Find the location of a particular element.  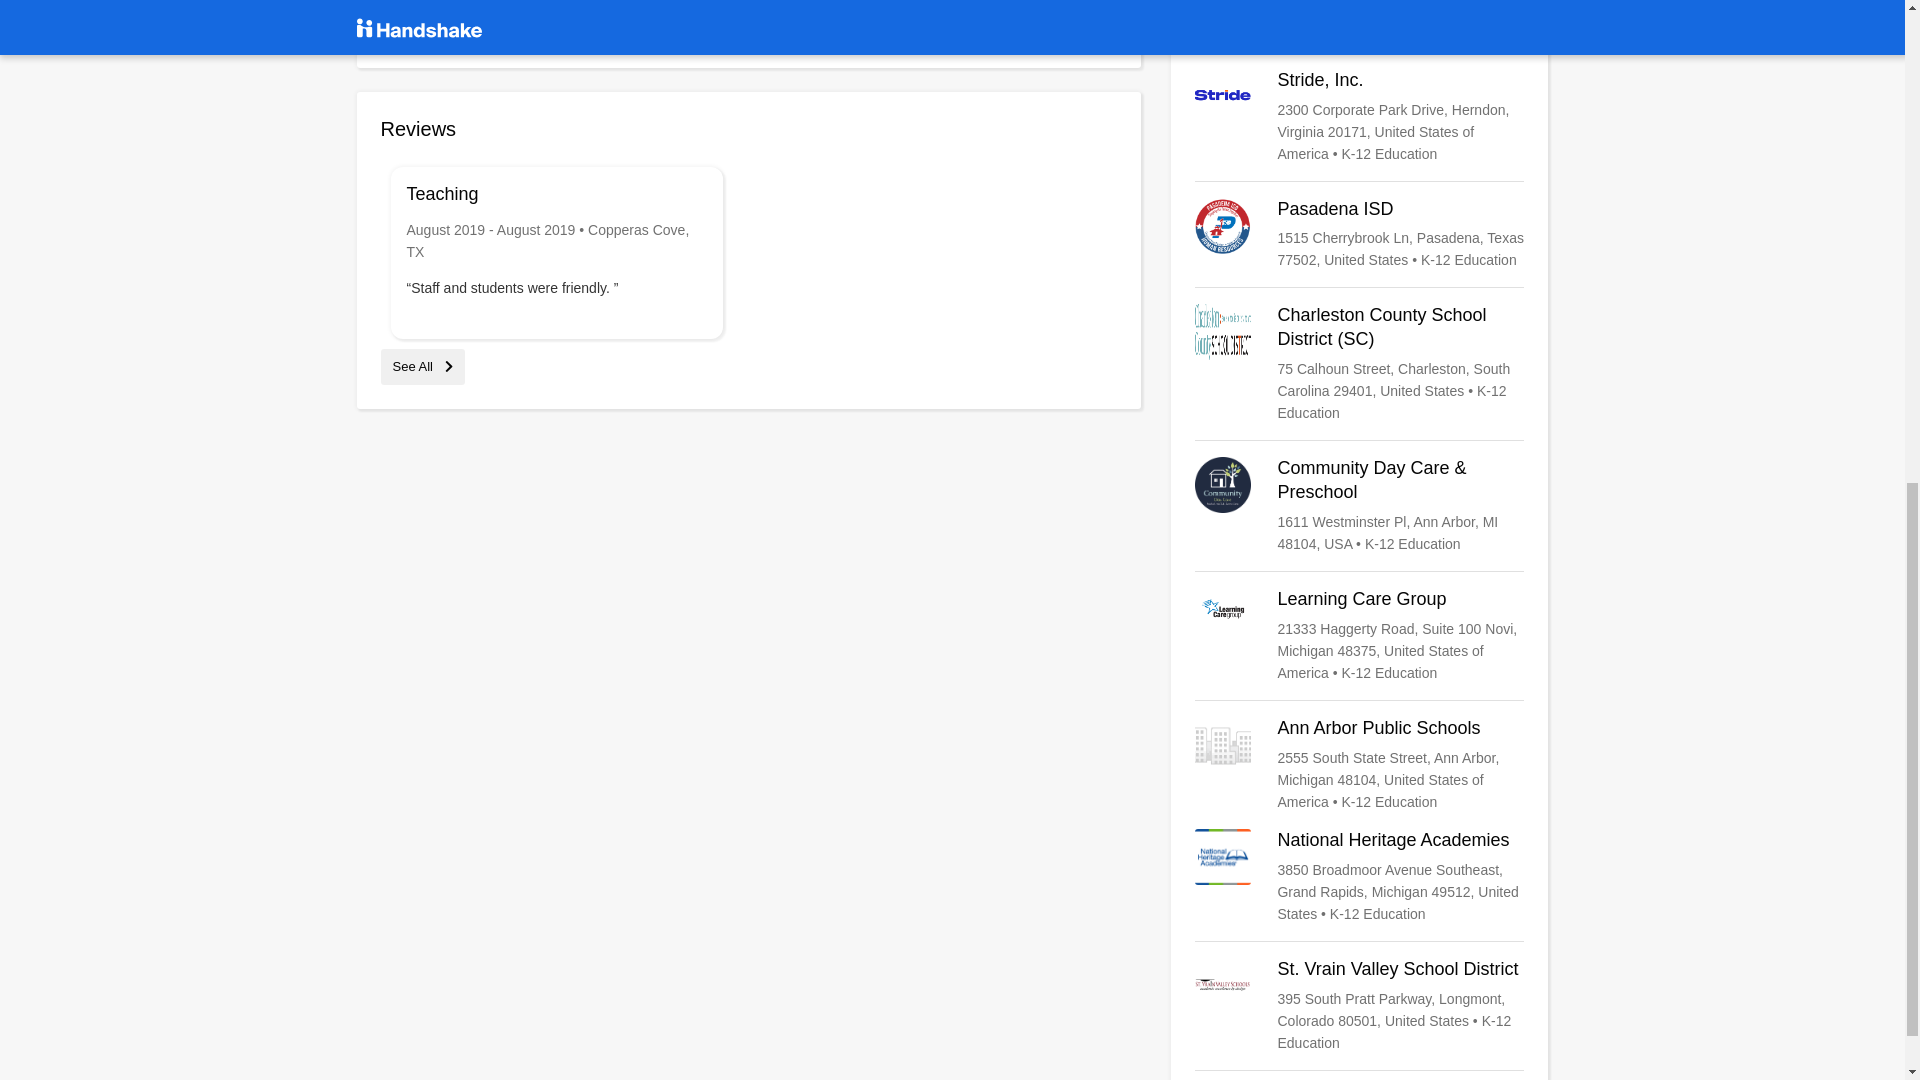

BASIS Charter Schools is located at coordinates (1359, 18).